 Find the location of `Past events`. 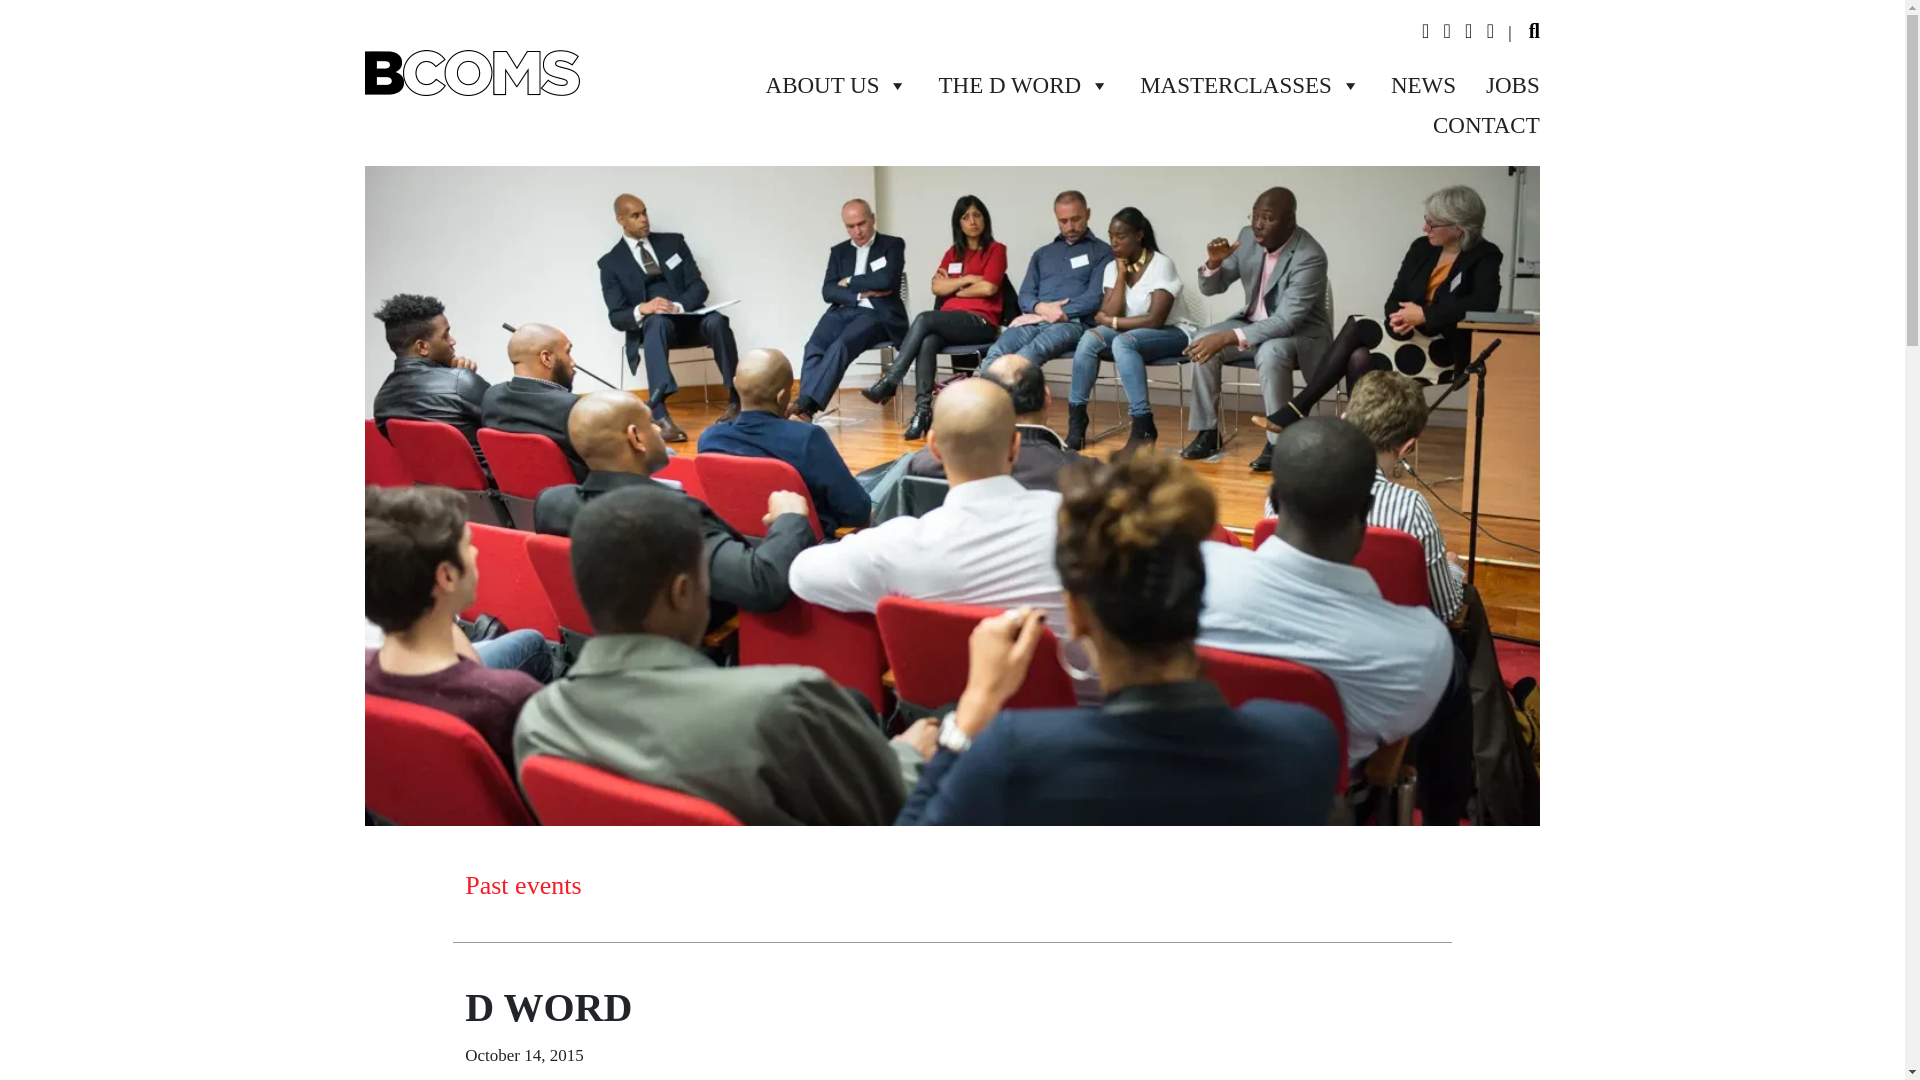

Past events is located at coordinates (522, 884).